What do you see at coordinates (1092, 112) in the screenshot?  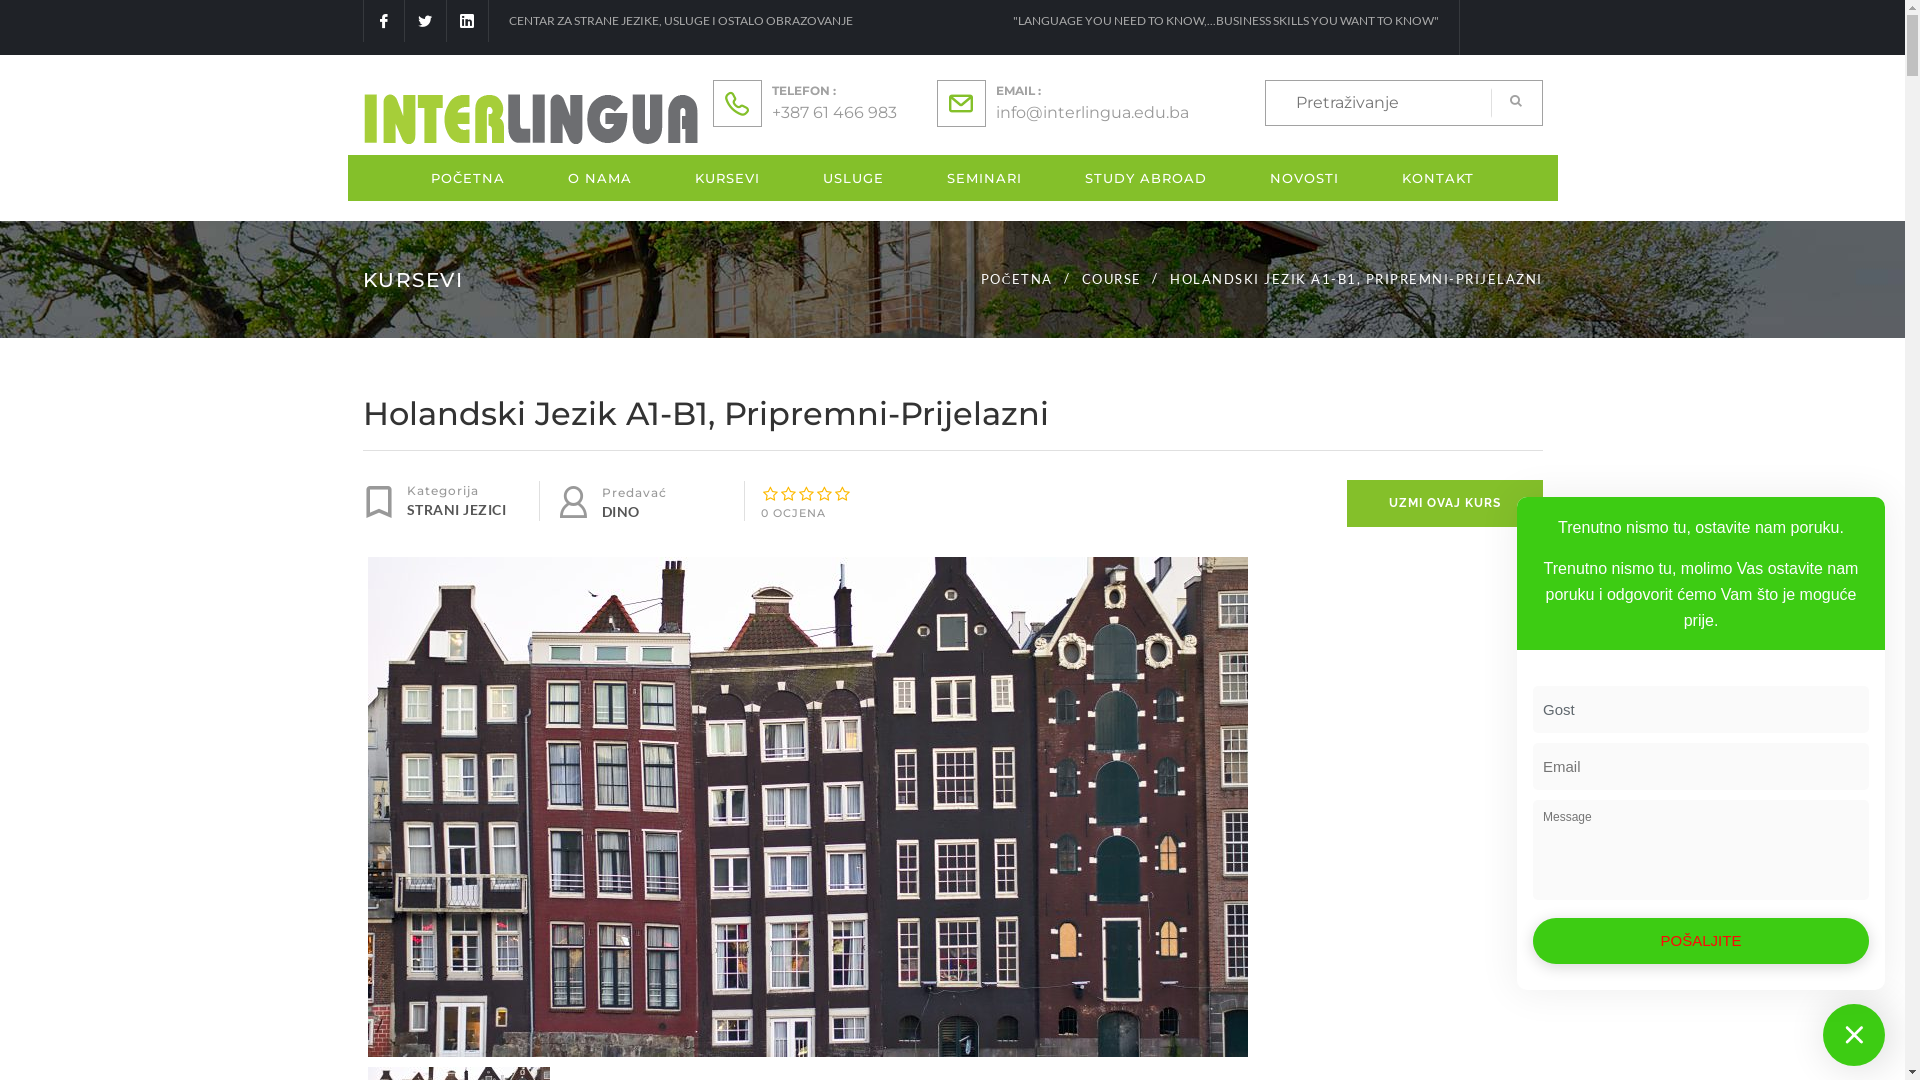 I see `info@interlingua.edu.ba` at bounding box center [1092, 112].